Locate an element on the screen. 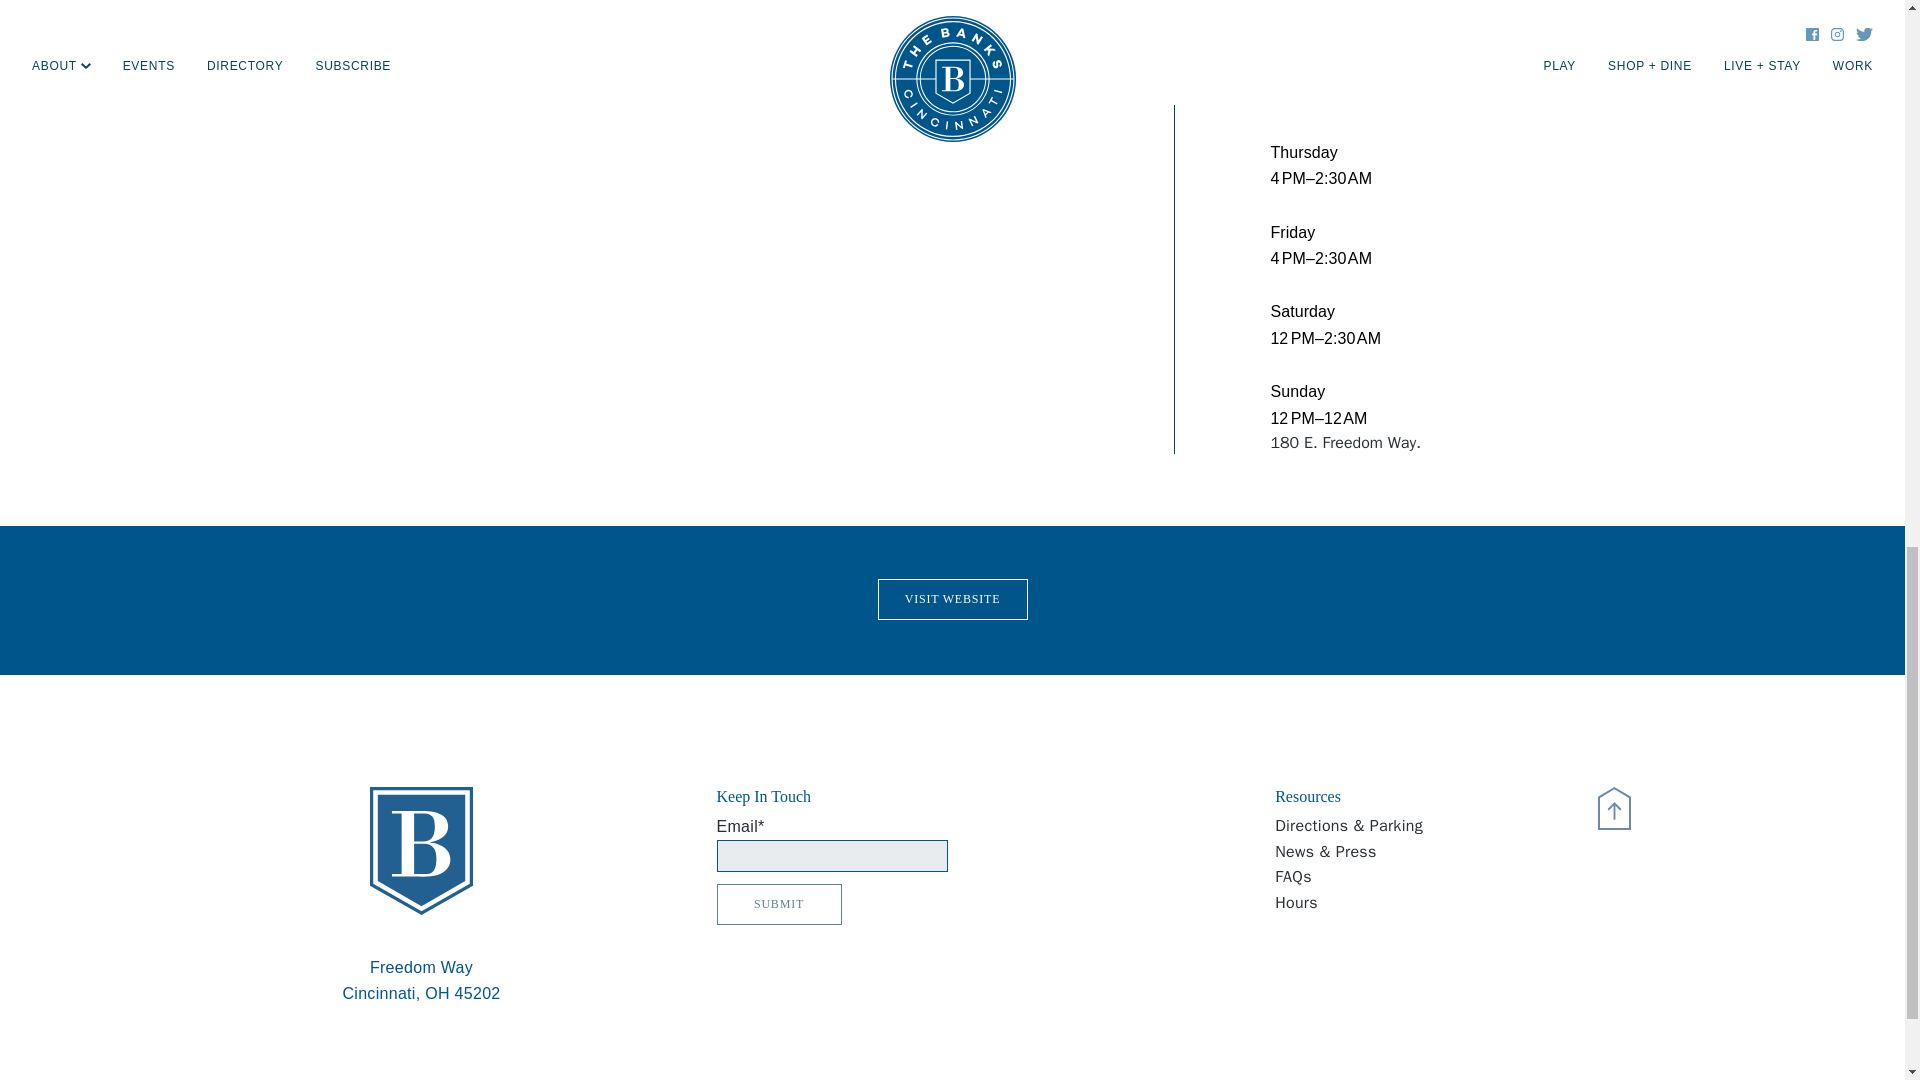 The width and height of the screenshot is (1920, 1080). FAQs is located at coordinates (1402, 904).